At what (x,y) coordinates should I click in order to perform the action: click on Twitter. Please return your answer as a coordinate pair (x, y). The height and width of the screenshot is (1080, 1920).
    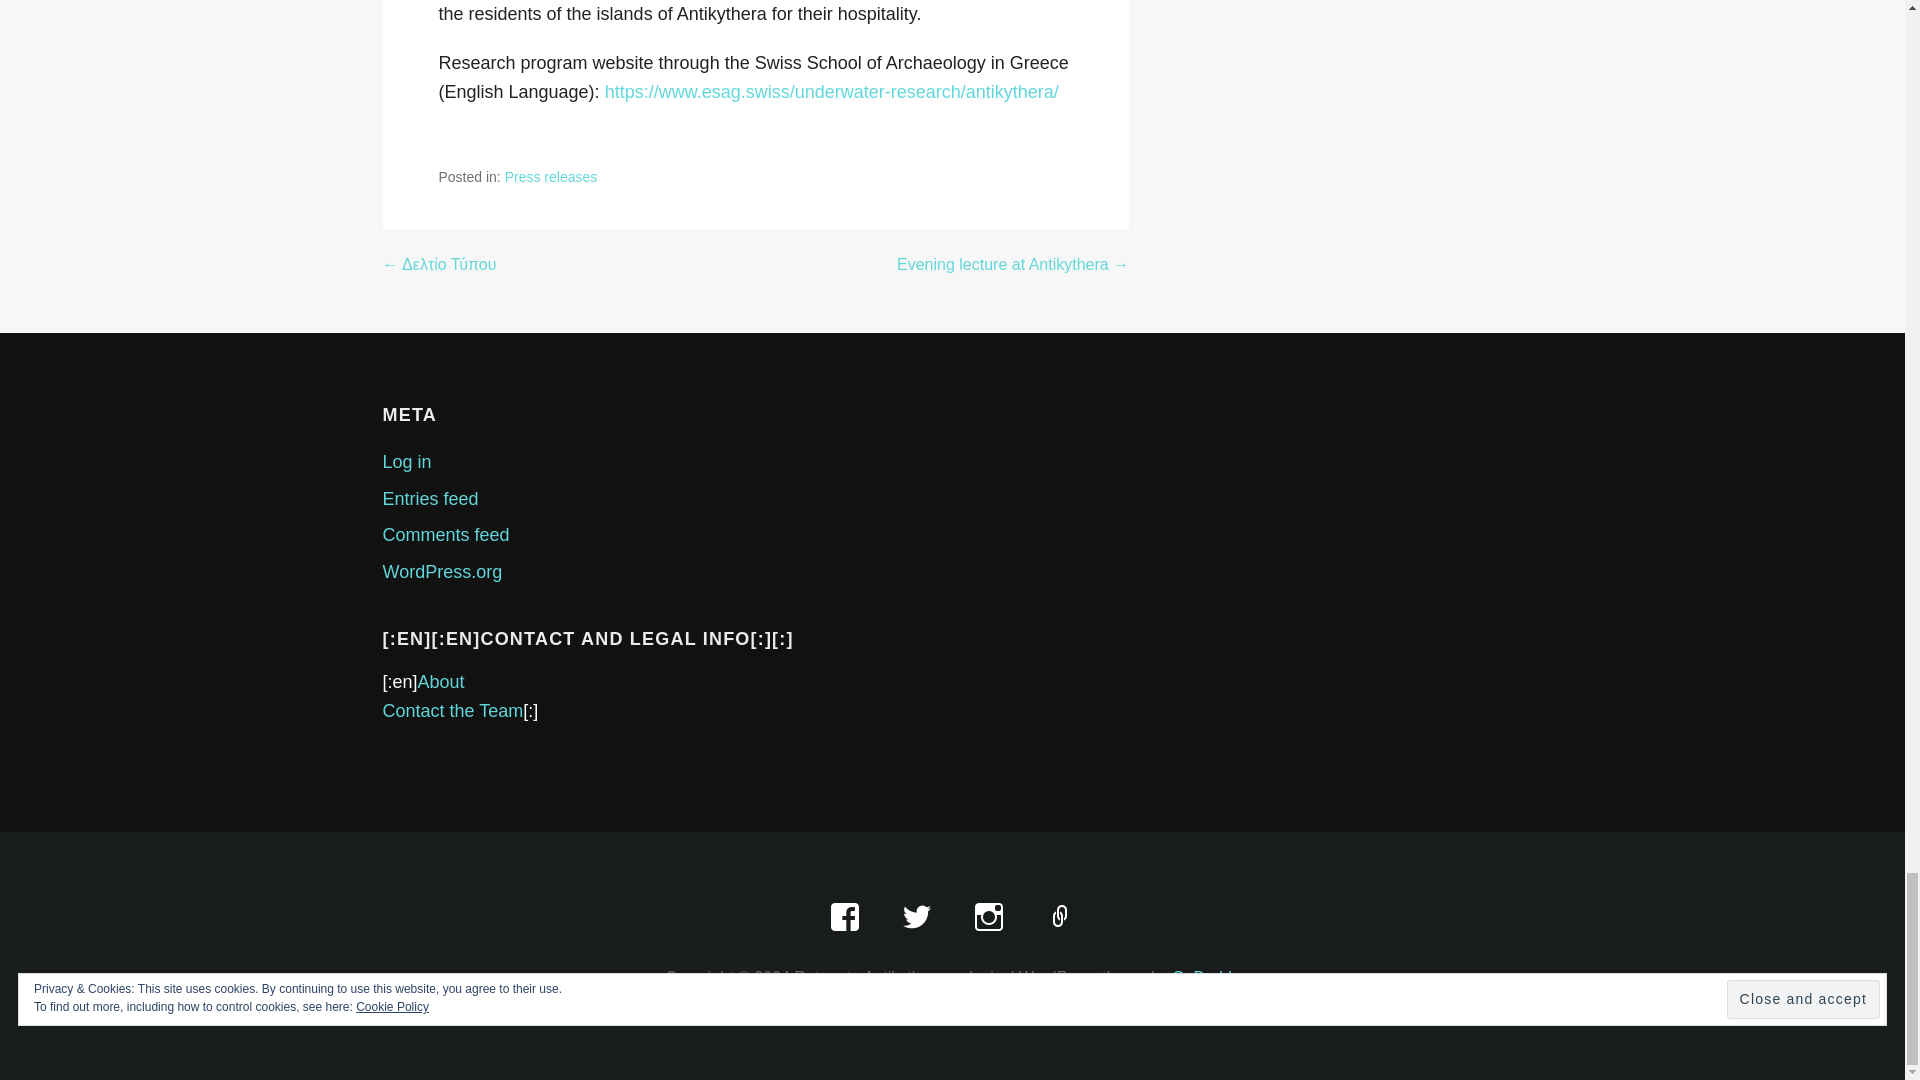
    Looking at the image, I should click on (916, 918).